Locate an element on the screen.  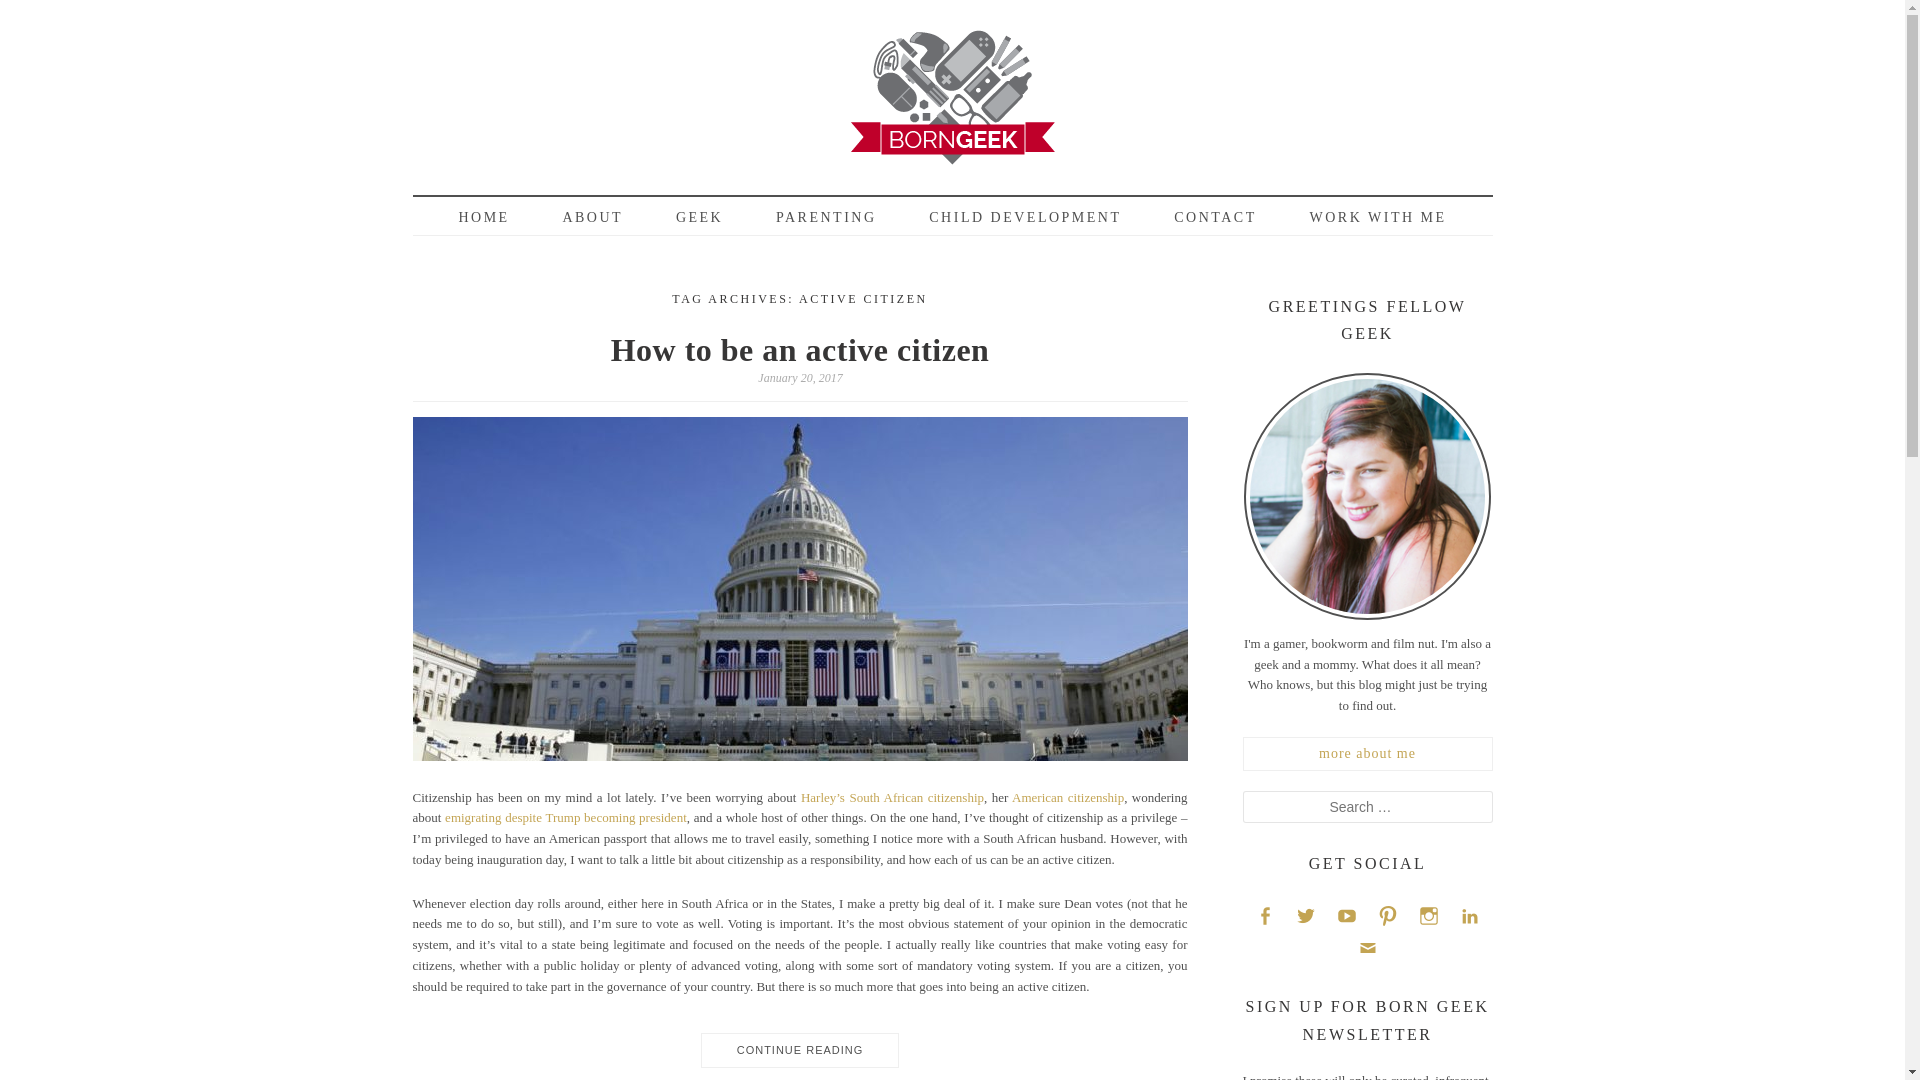
Email is located at coordinates (1366, 948).